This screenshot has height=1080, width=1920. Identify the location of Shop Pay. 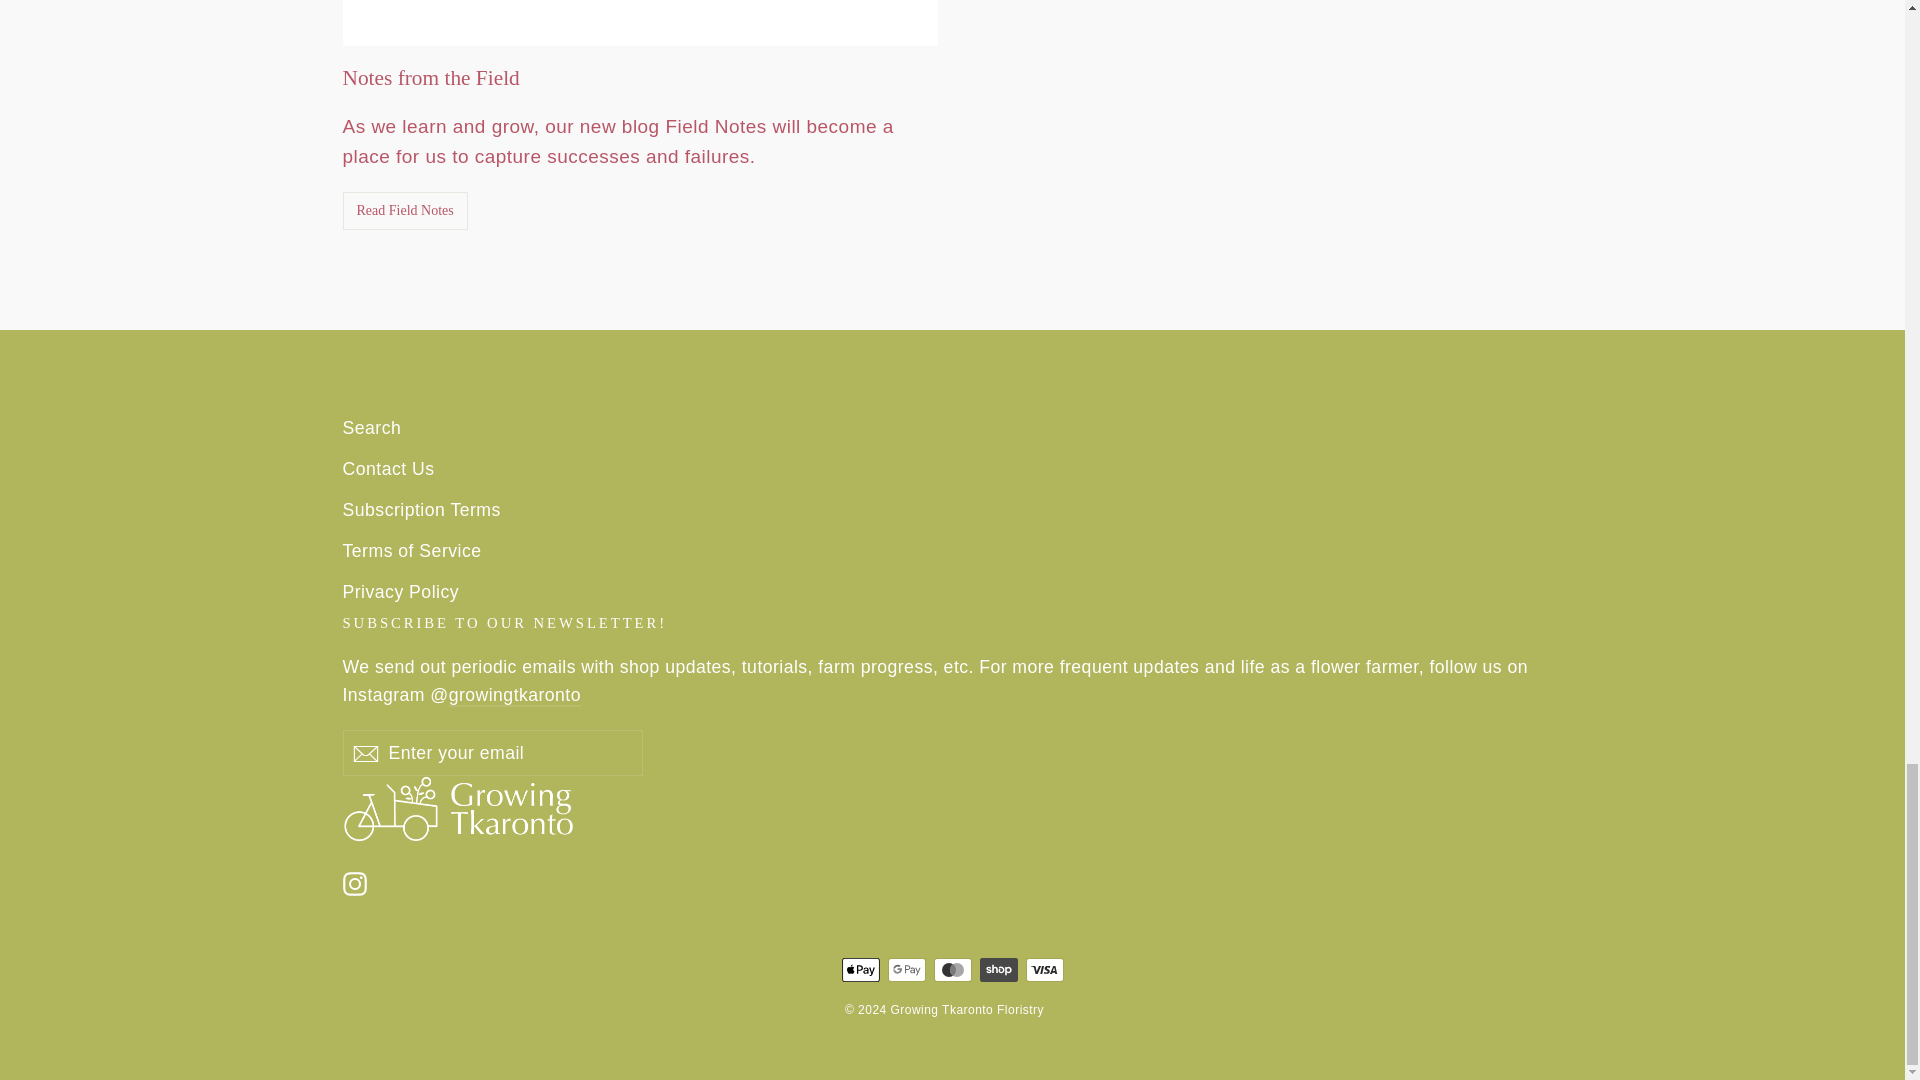
(998, 969).